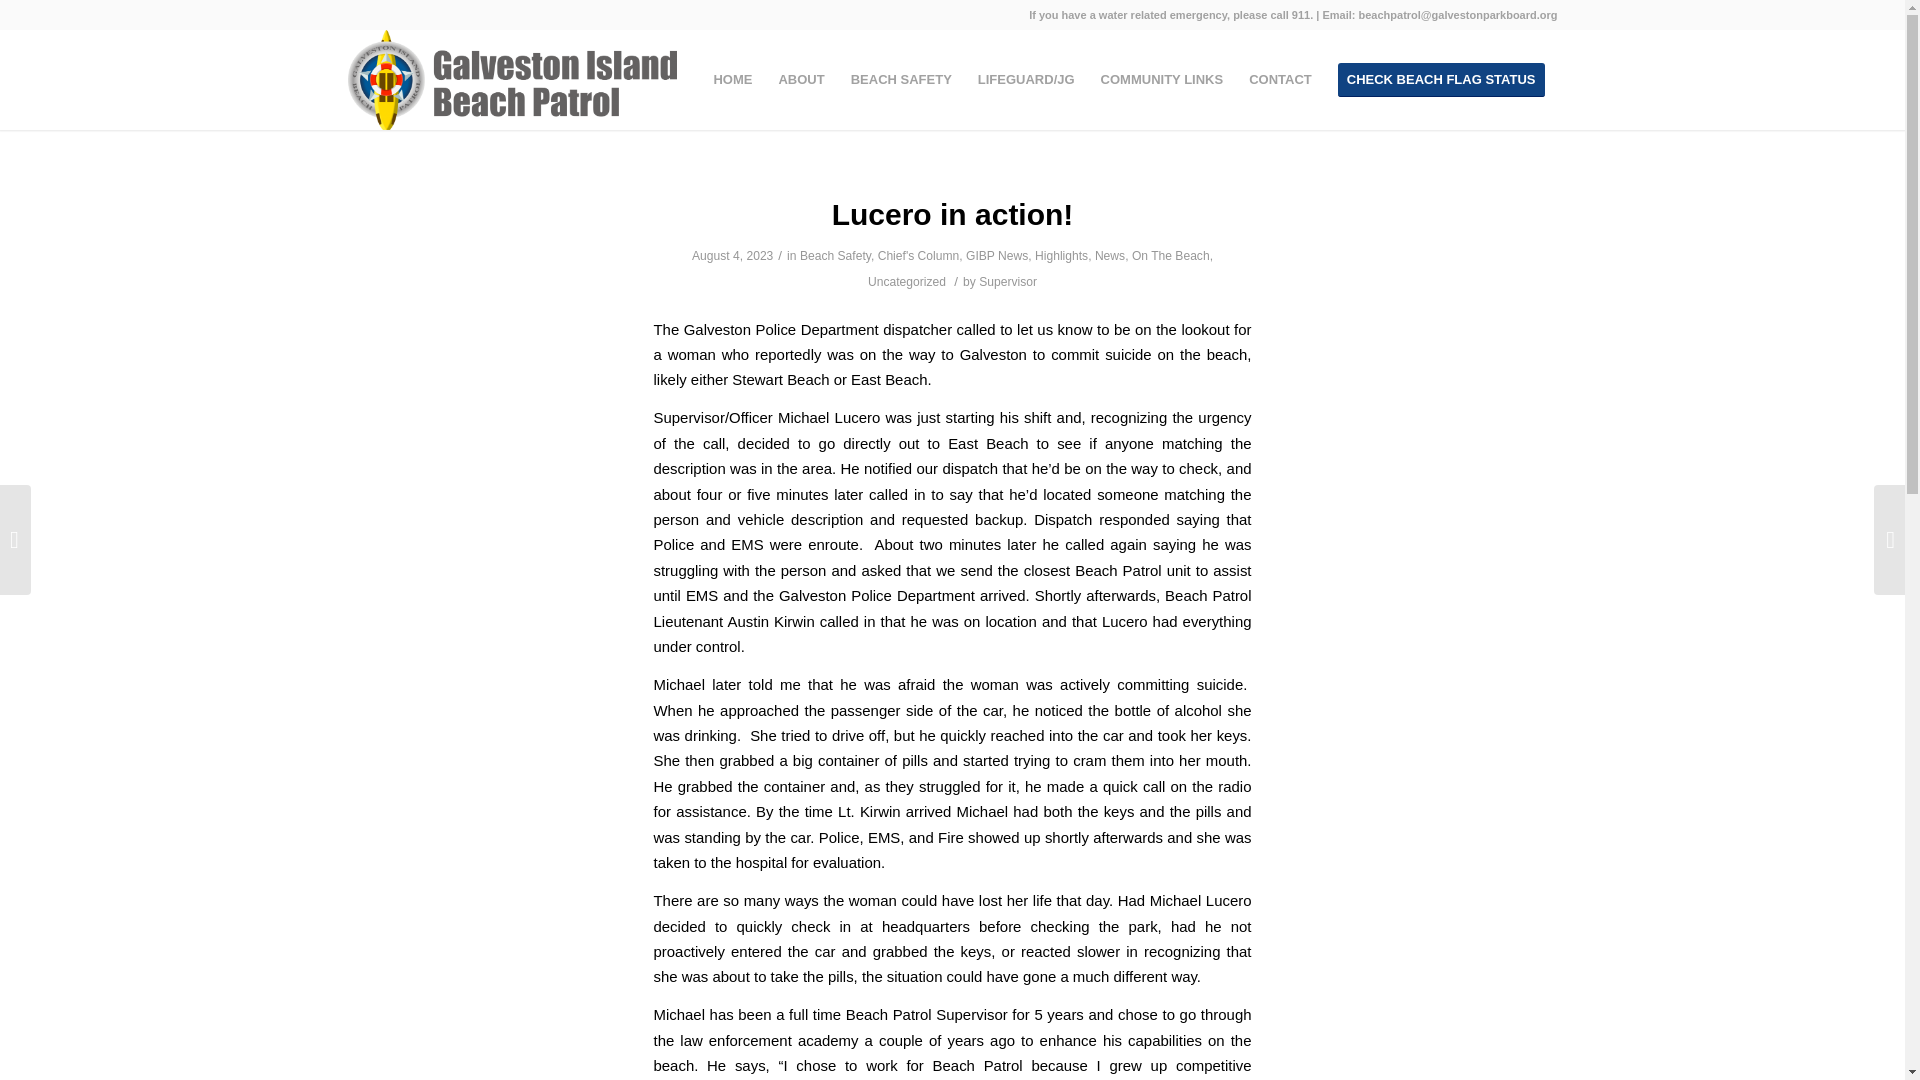  Describe the element at coordinates (1440, 80) in the screenshot. I see `CHECK BEACH FLAG STATUS` at that location.